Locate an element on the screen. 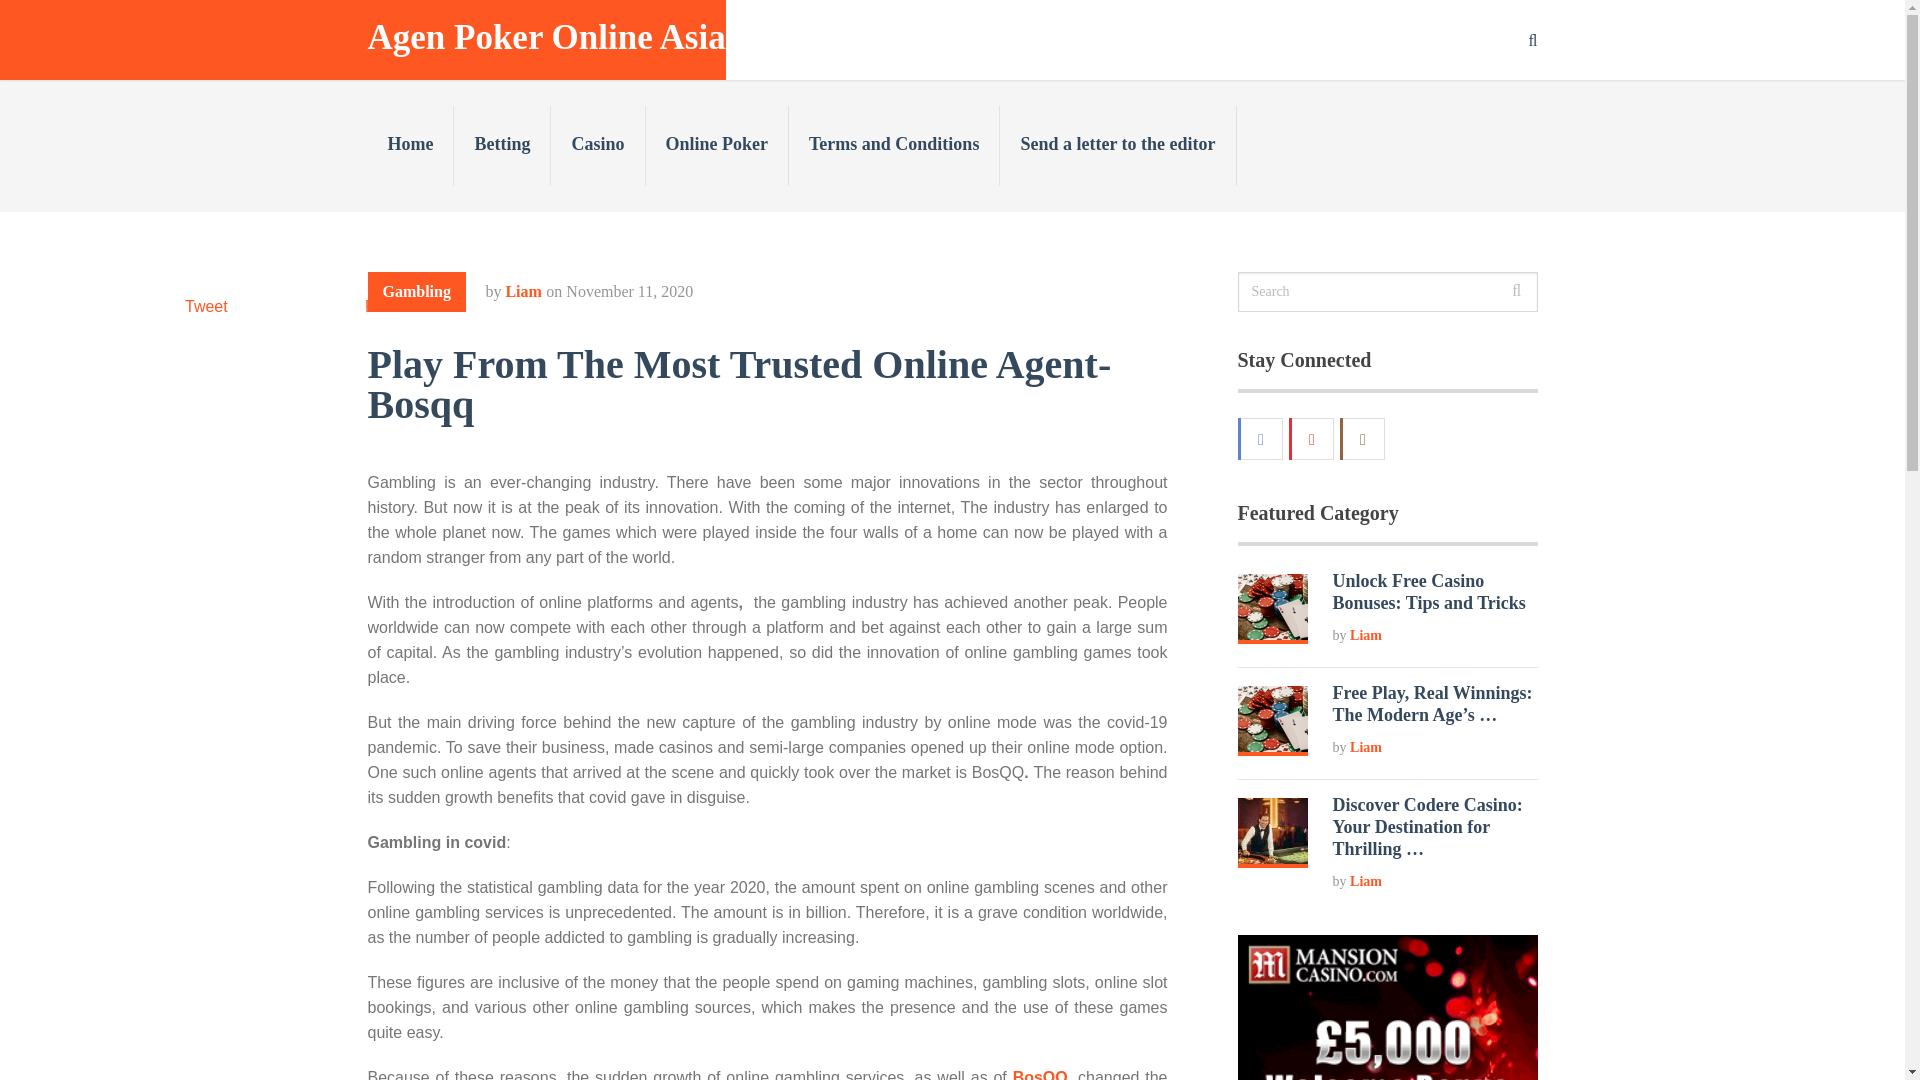  Instagram is located at coordinates (1363, 438).